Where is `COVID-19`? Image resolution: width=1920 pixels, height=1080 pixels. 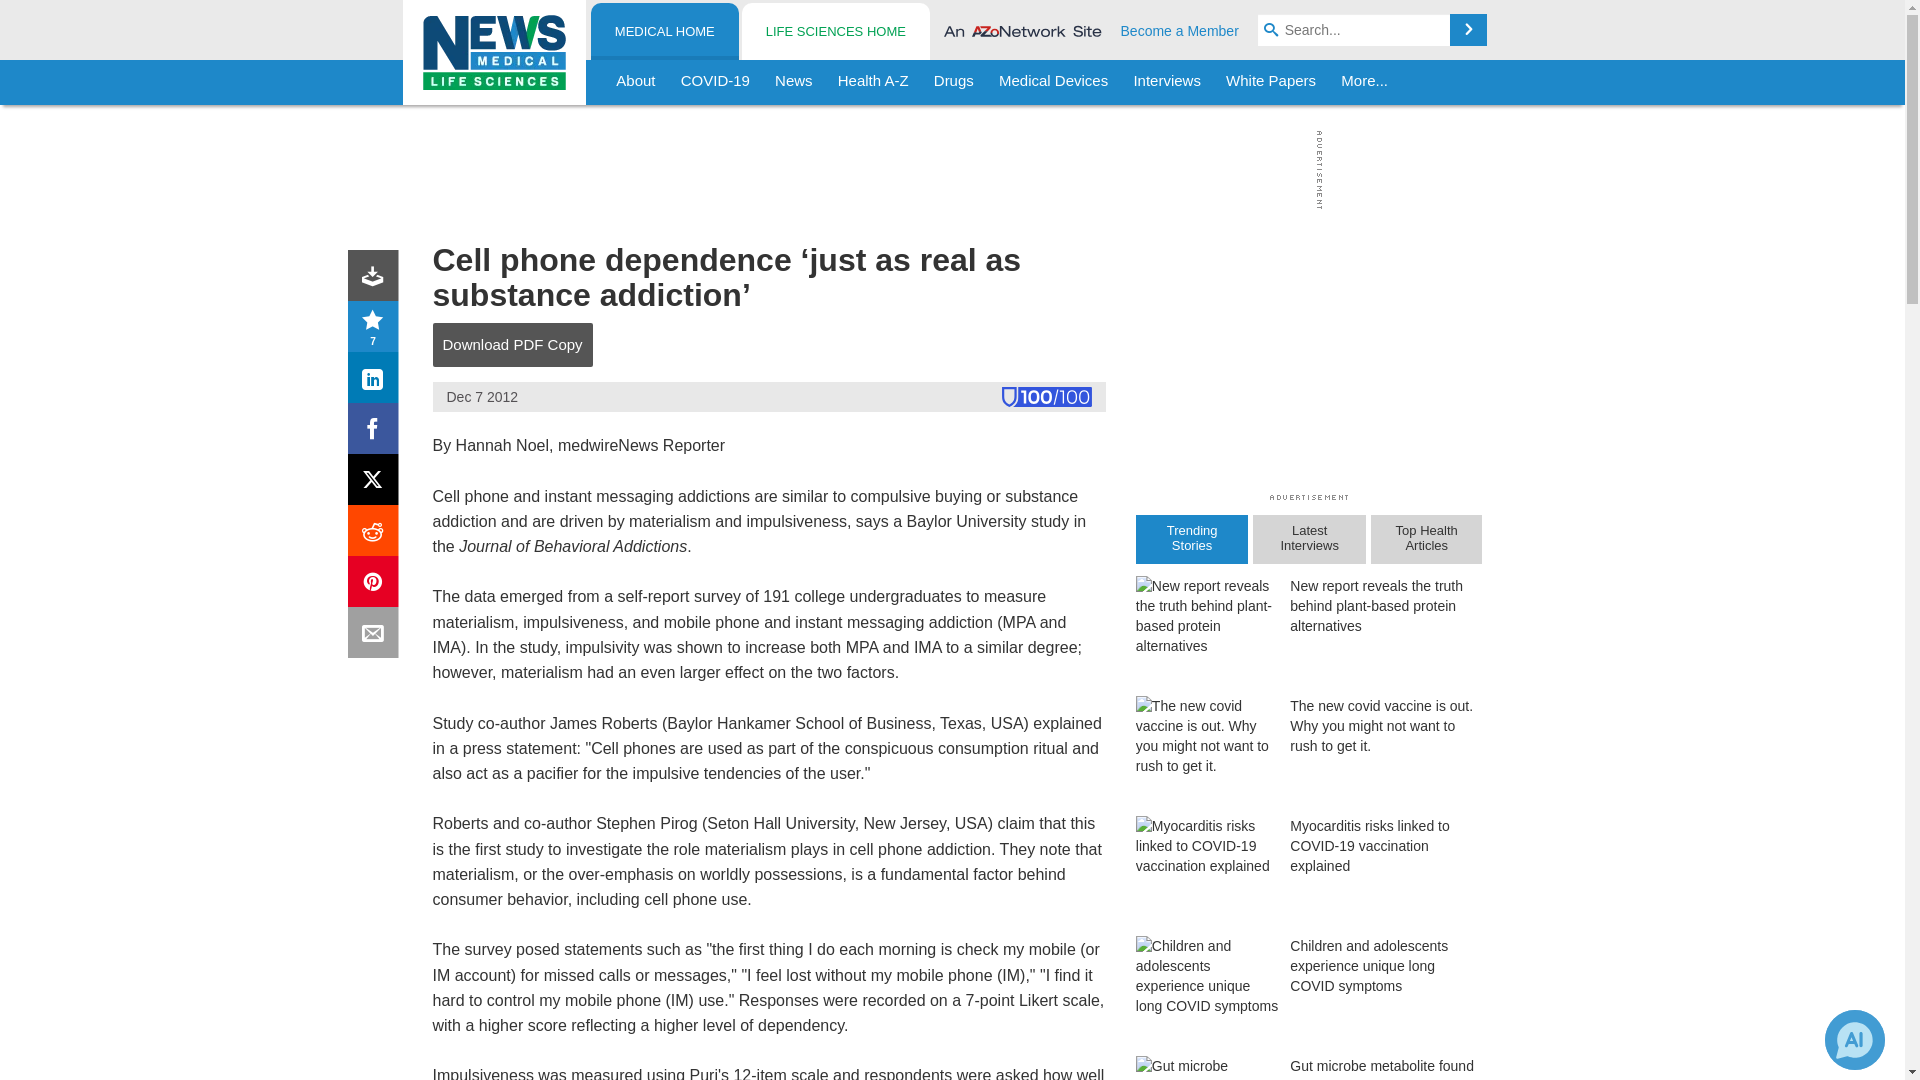 COVID-19 is located at coordinates (715, 82).